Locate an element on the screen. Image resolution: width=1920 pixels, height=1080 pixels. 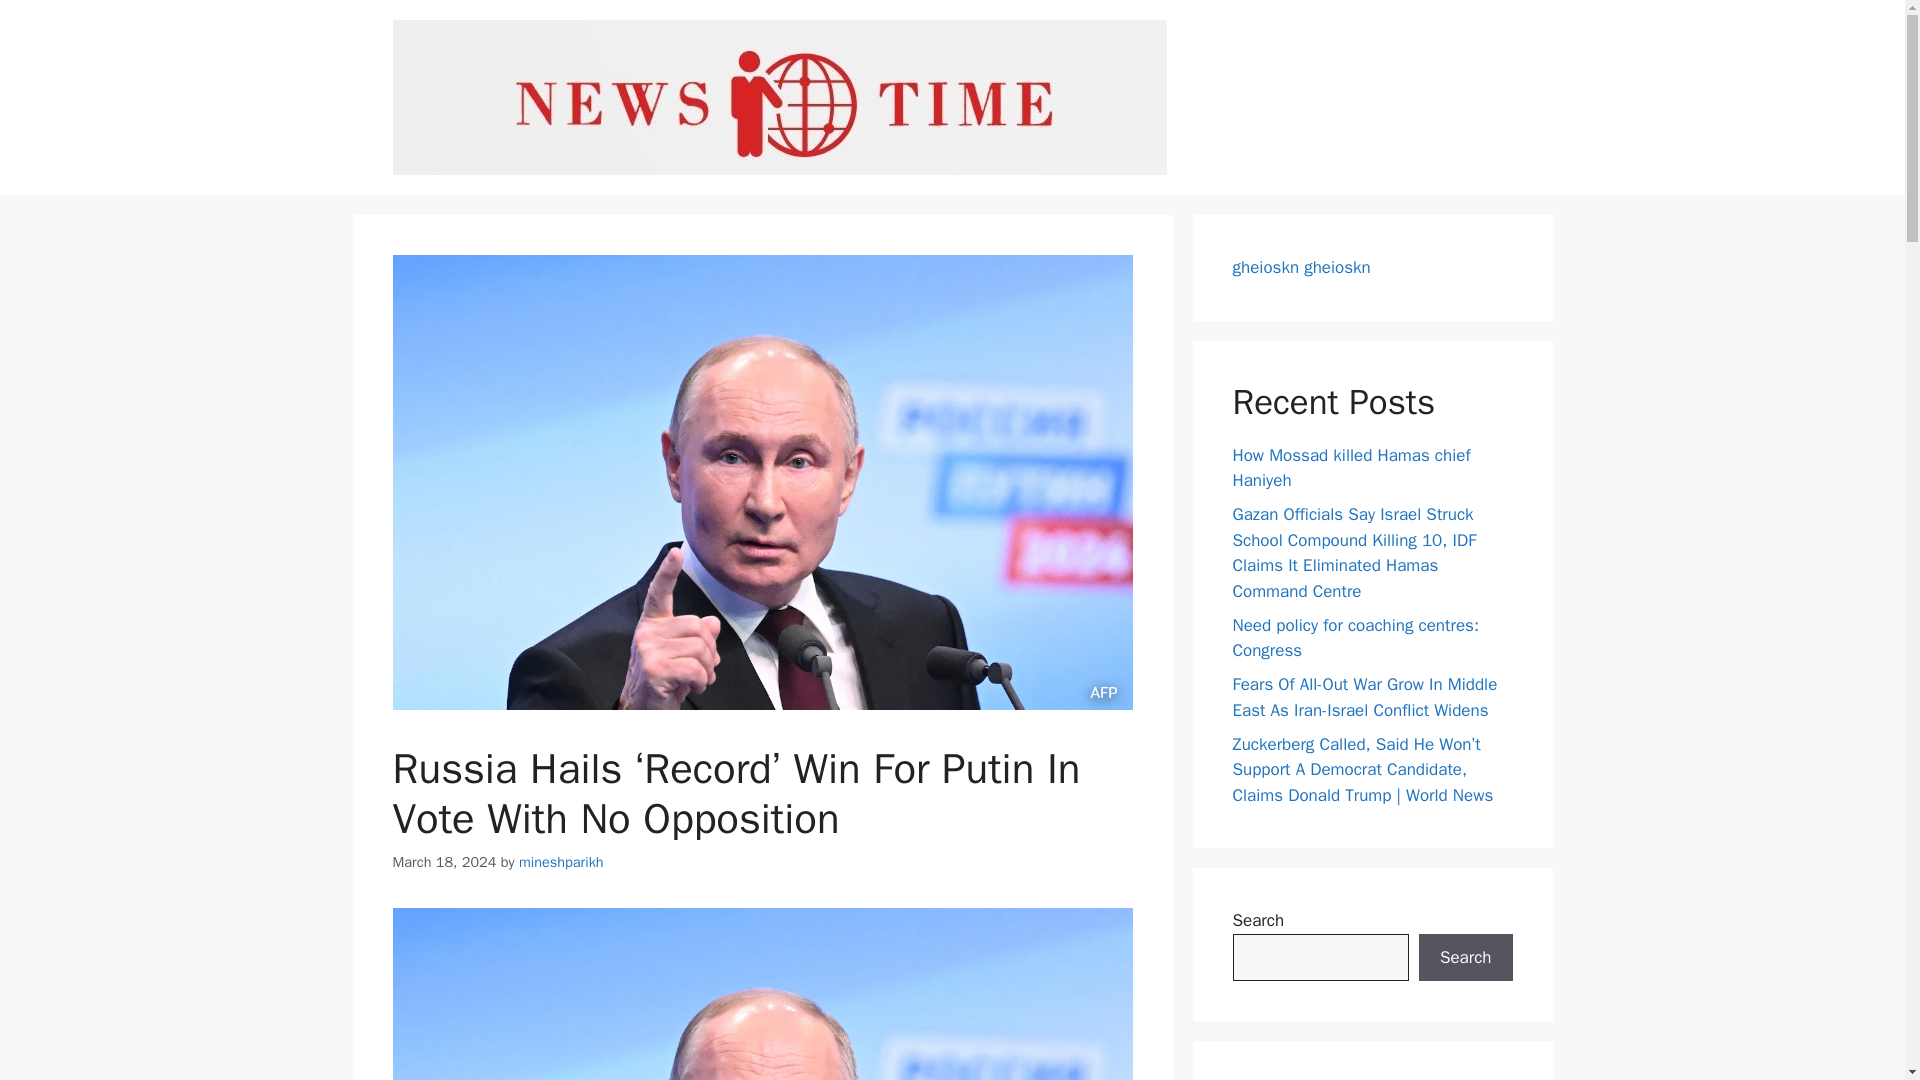
Need policy for coaching centres: Congress is located at coordinates (1355, 637).